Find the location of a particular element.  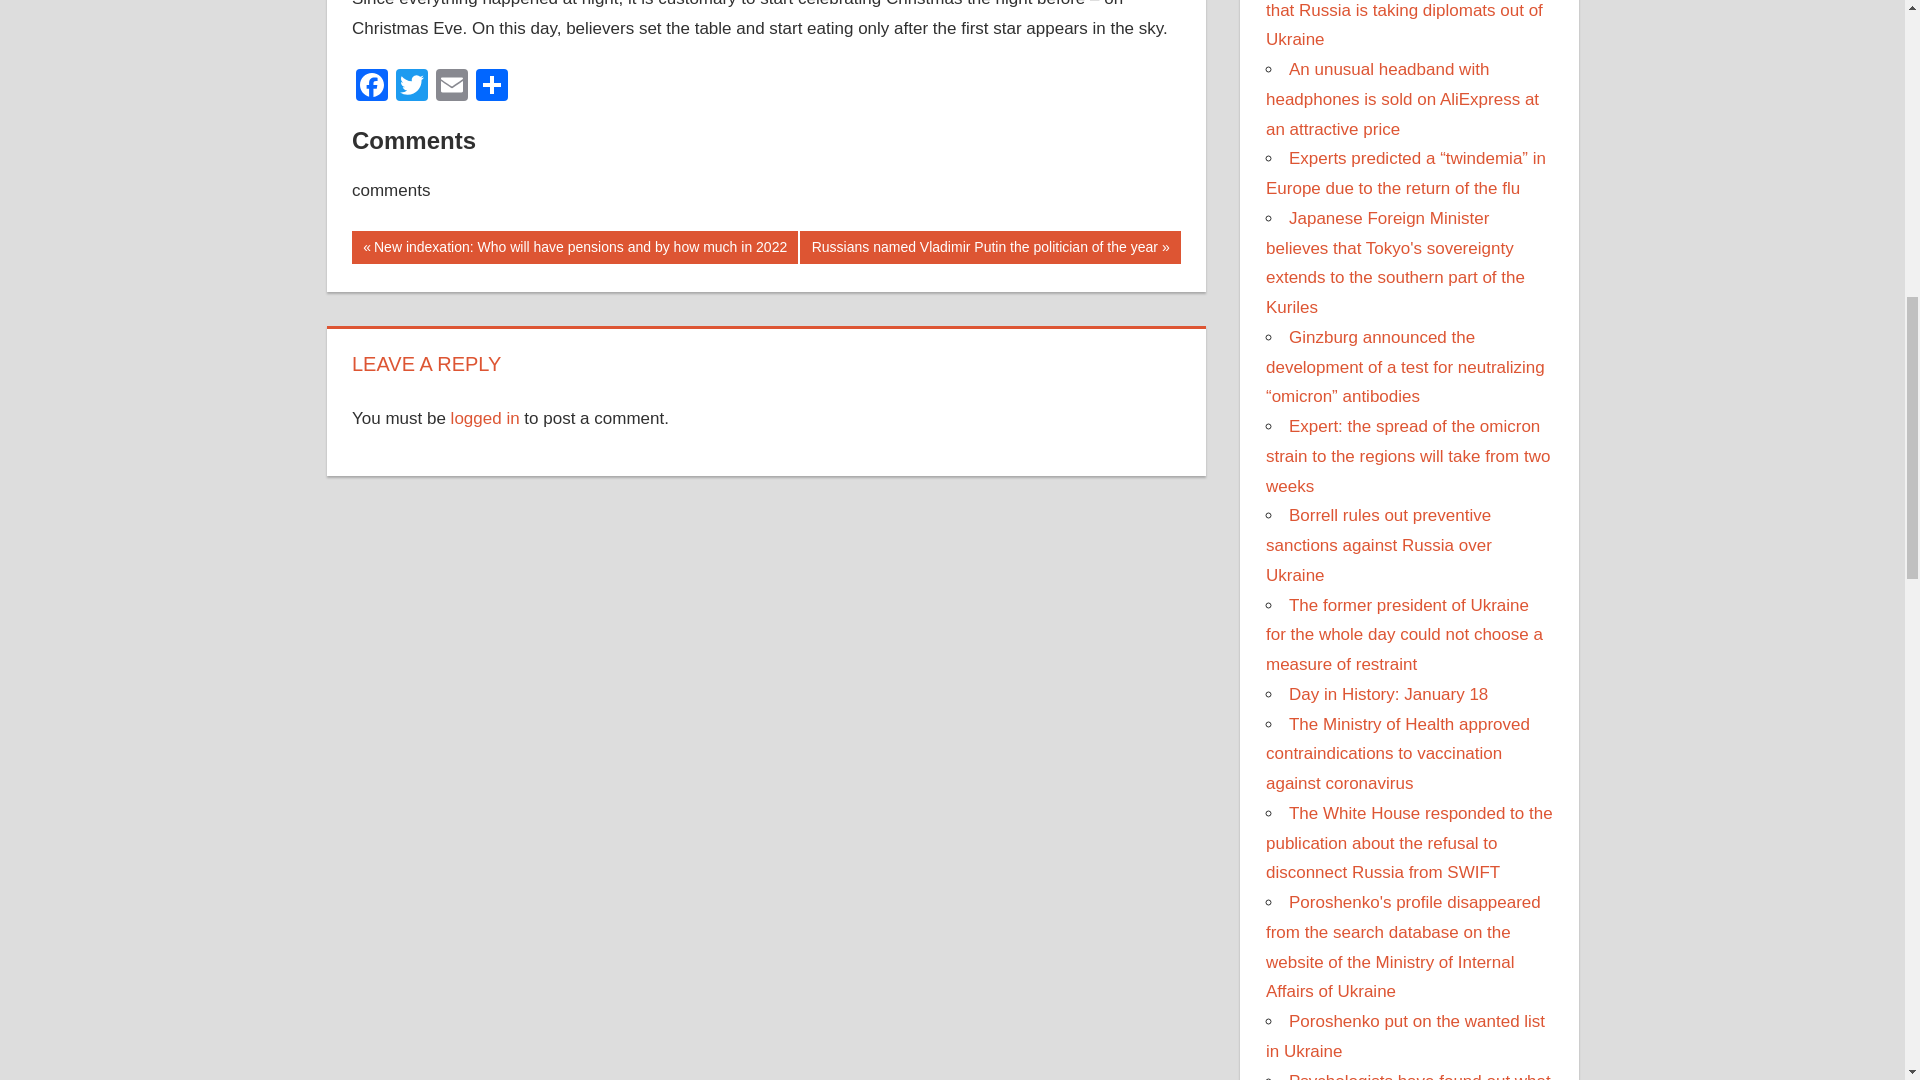

Facebook is located at coordinates (371, 87).